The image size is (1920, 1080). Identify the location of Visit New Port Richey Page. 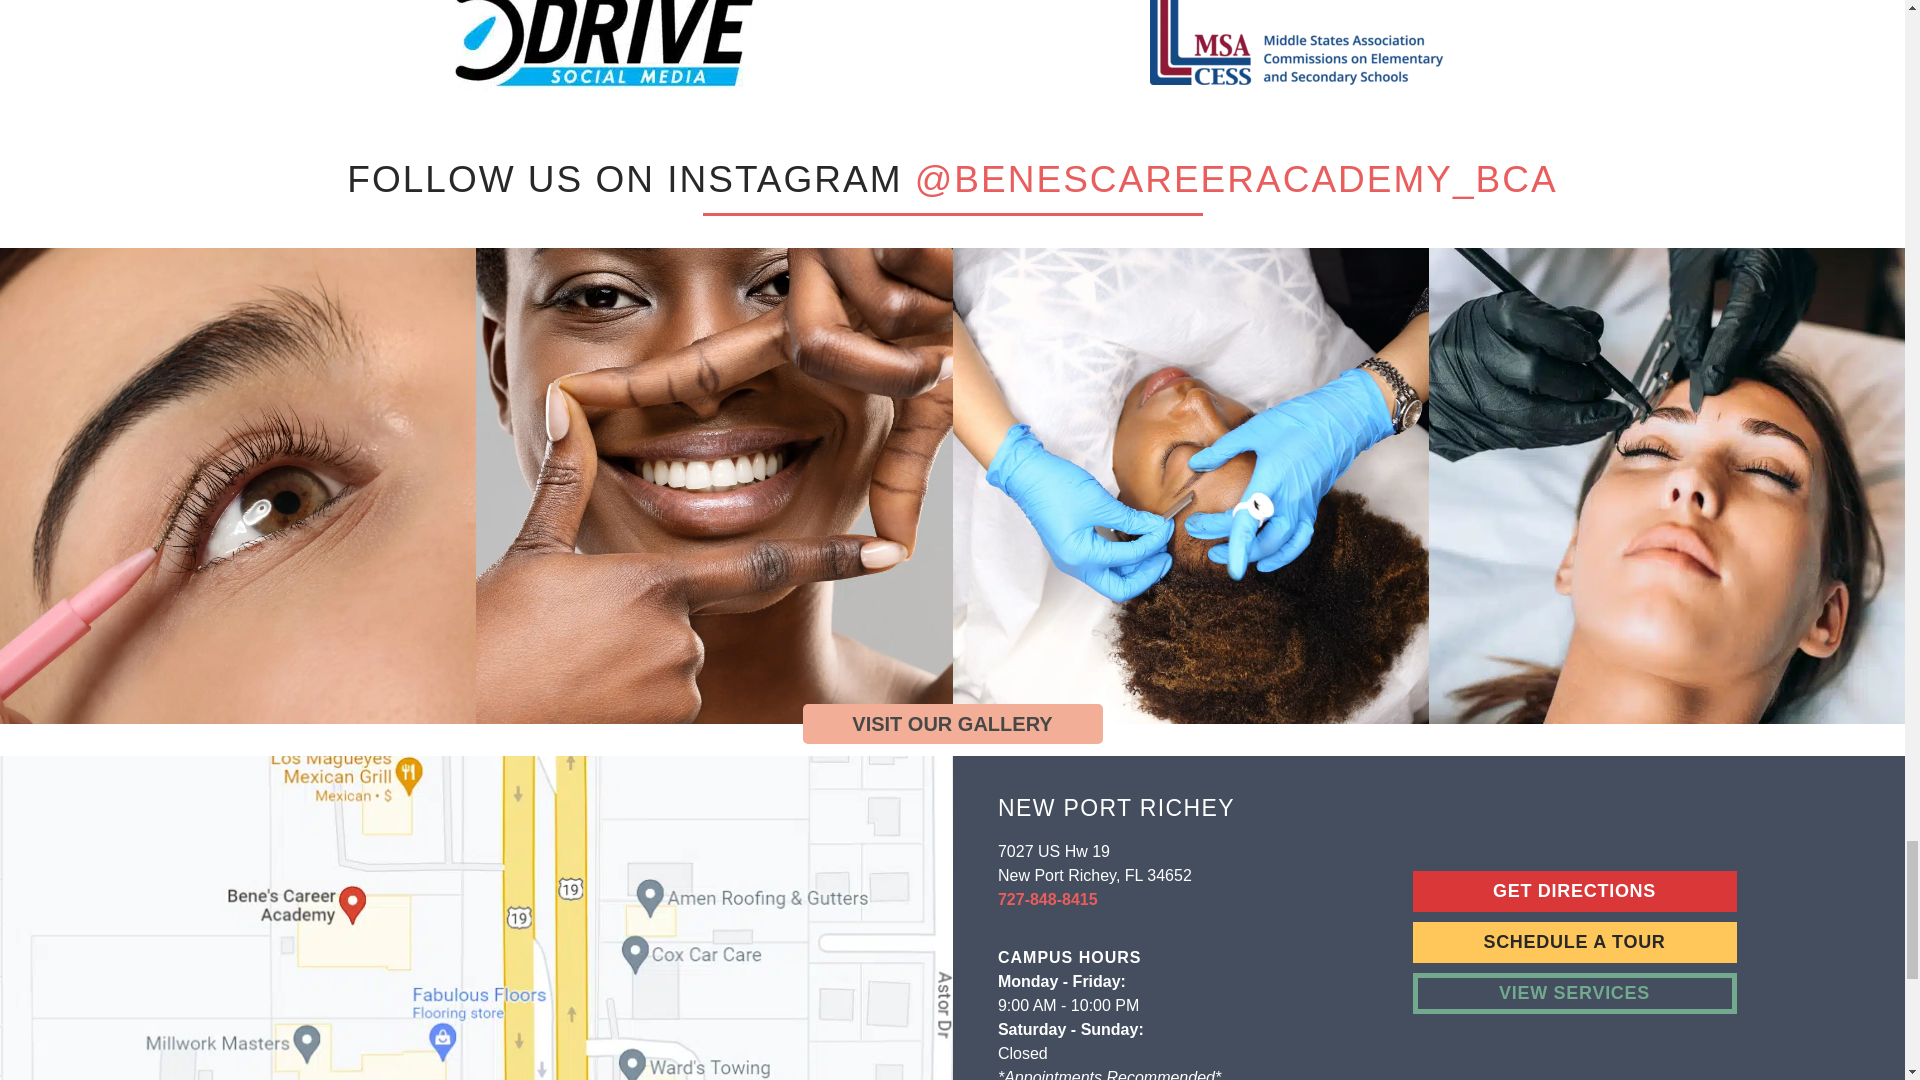
(1573, 890).